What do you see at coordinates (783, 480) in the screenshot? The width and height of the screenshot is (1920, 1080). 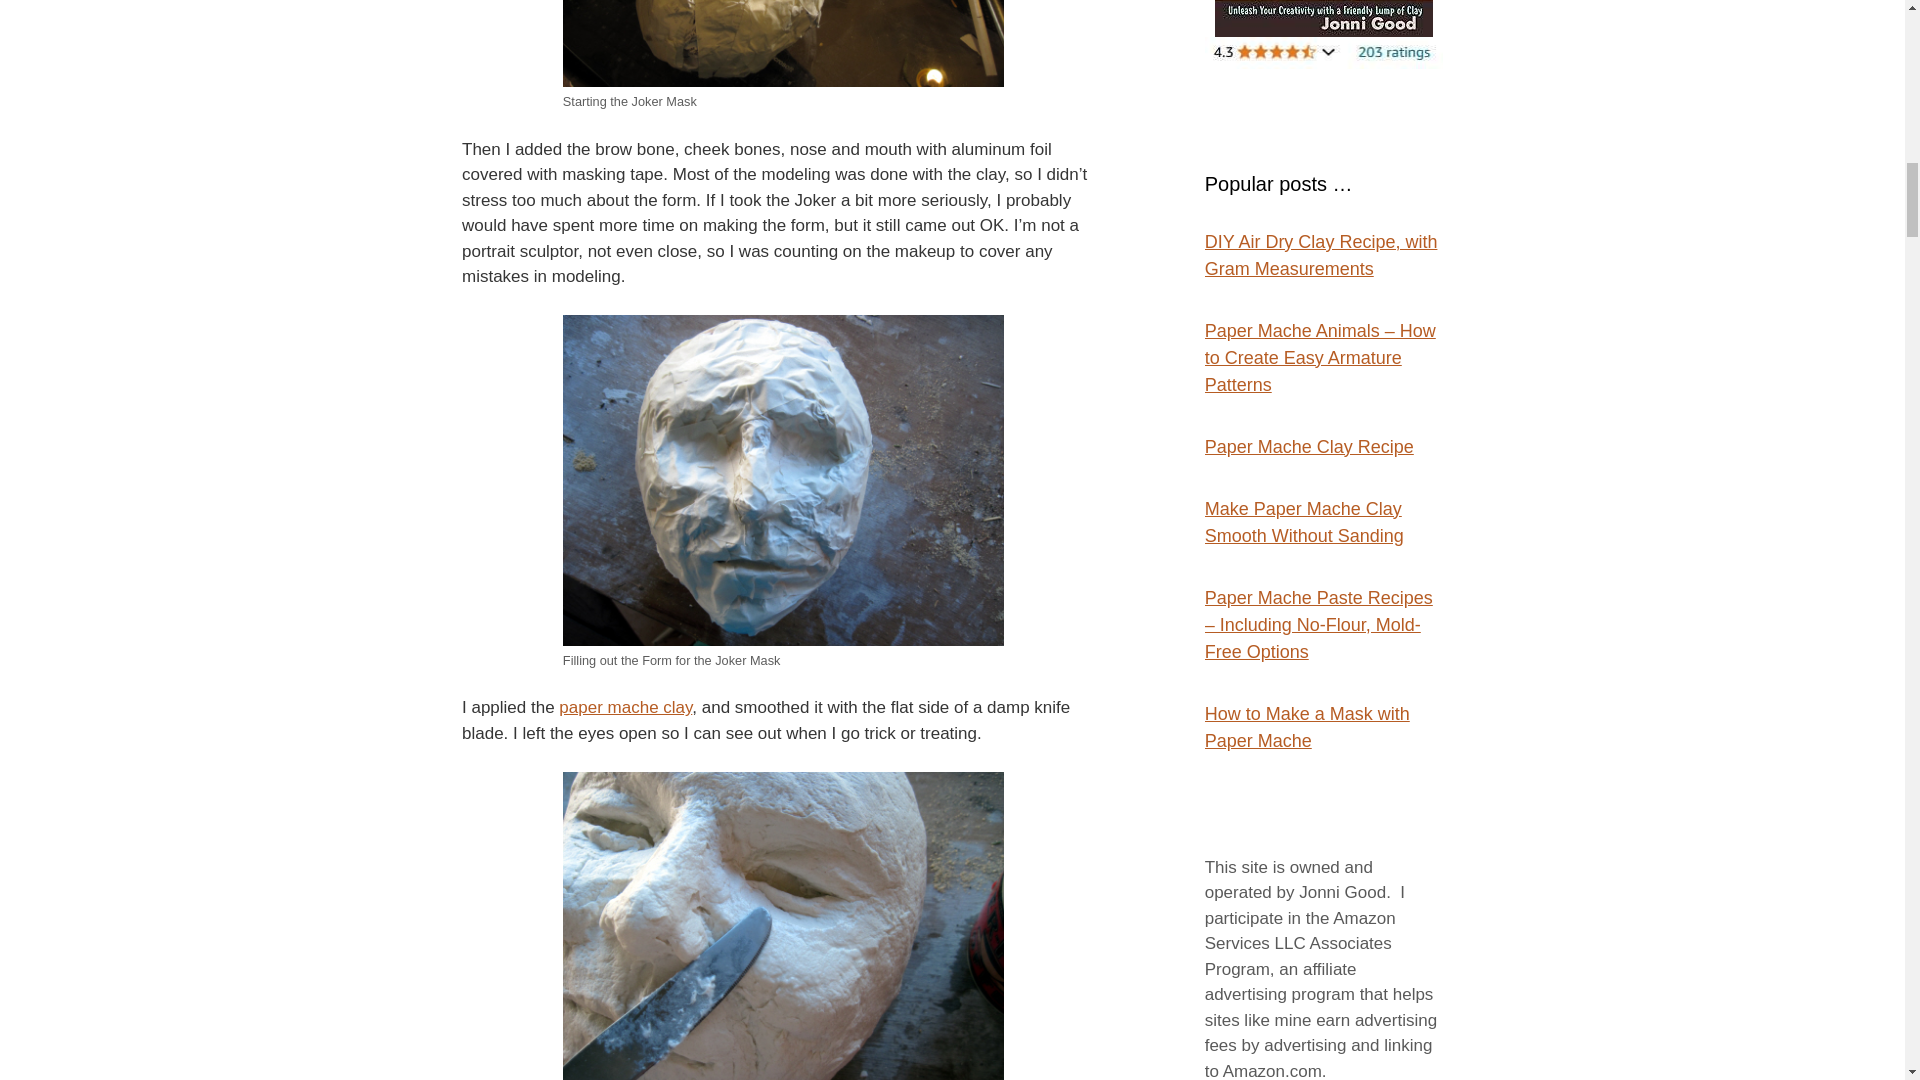 I see `Filling out the Form for the Joker Mask` at bounding box center [783, 480].